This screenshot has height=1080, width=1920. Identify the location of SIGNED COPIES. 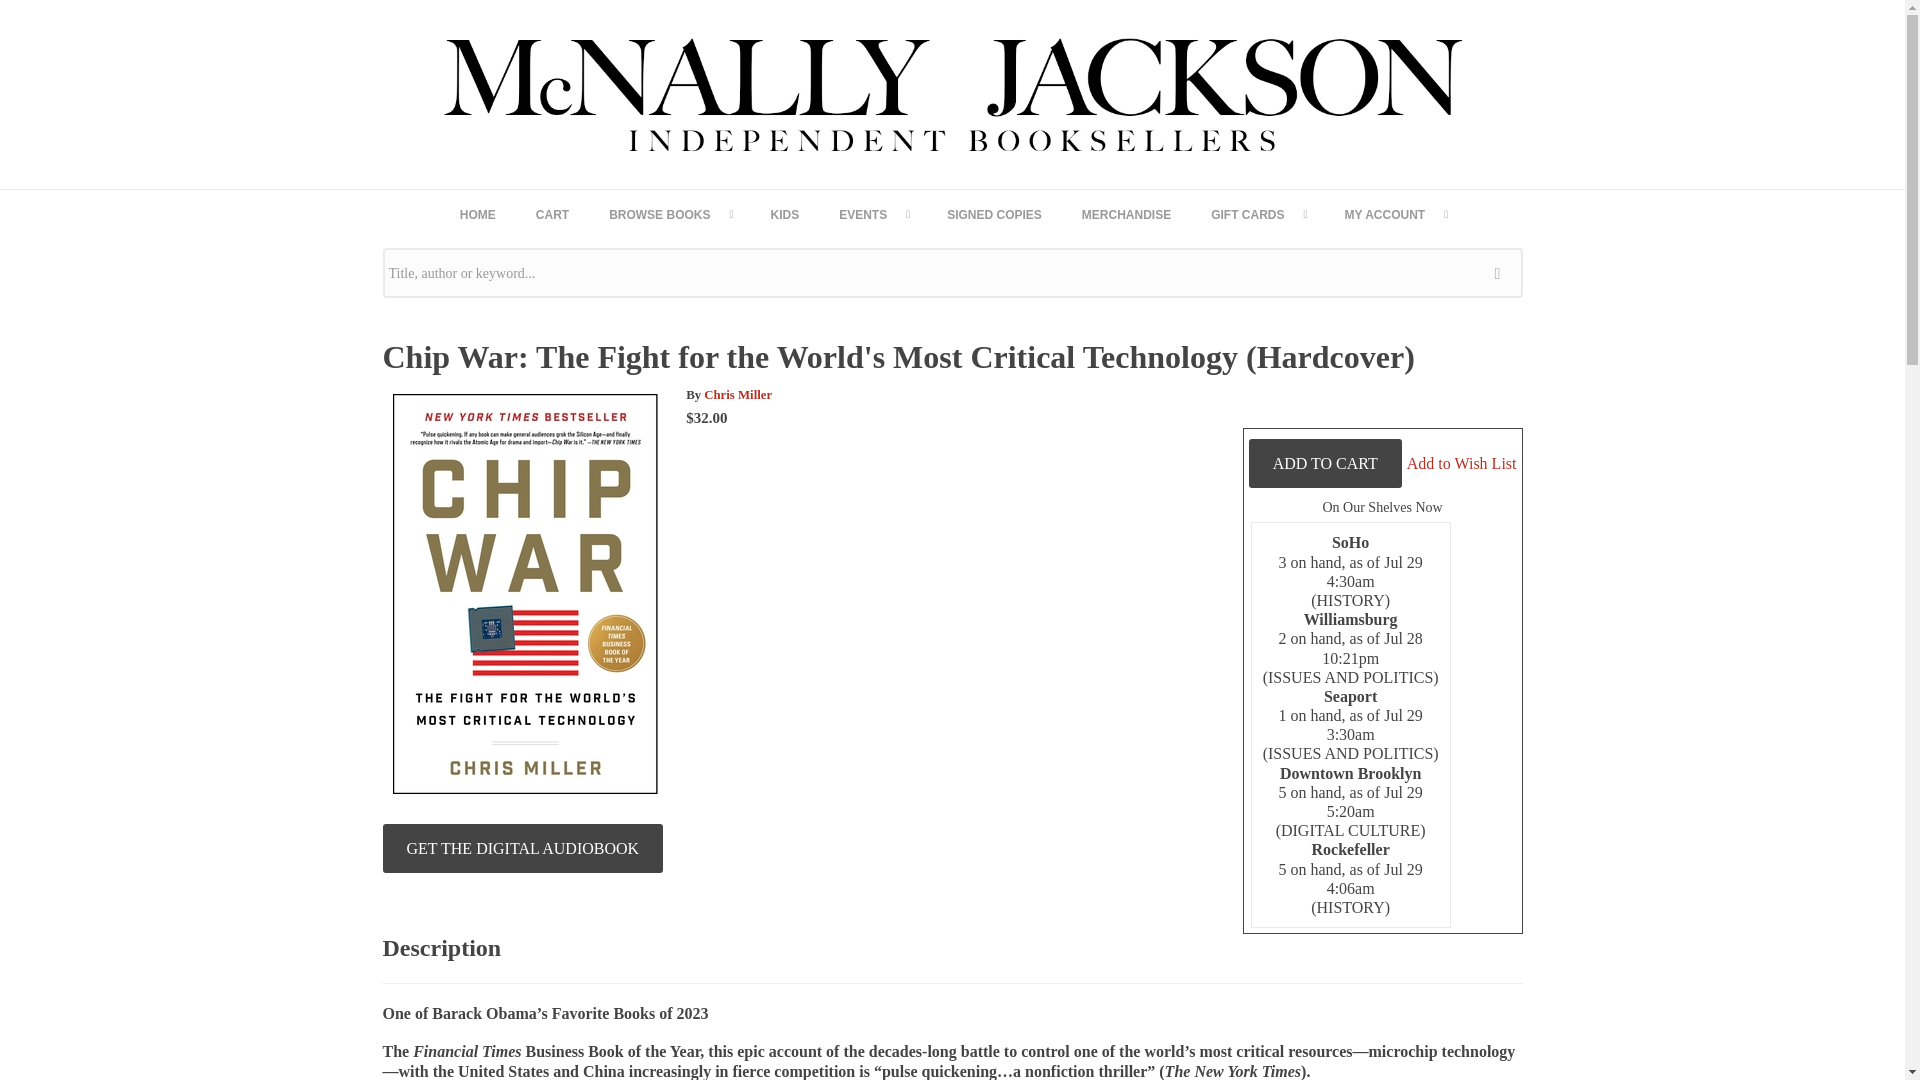
(994, 214).